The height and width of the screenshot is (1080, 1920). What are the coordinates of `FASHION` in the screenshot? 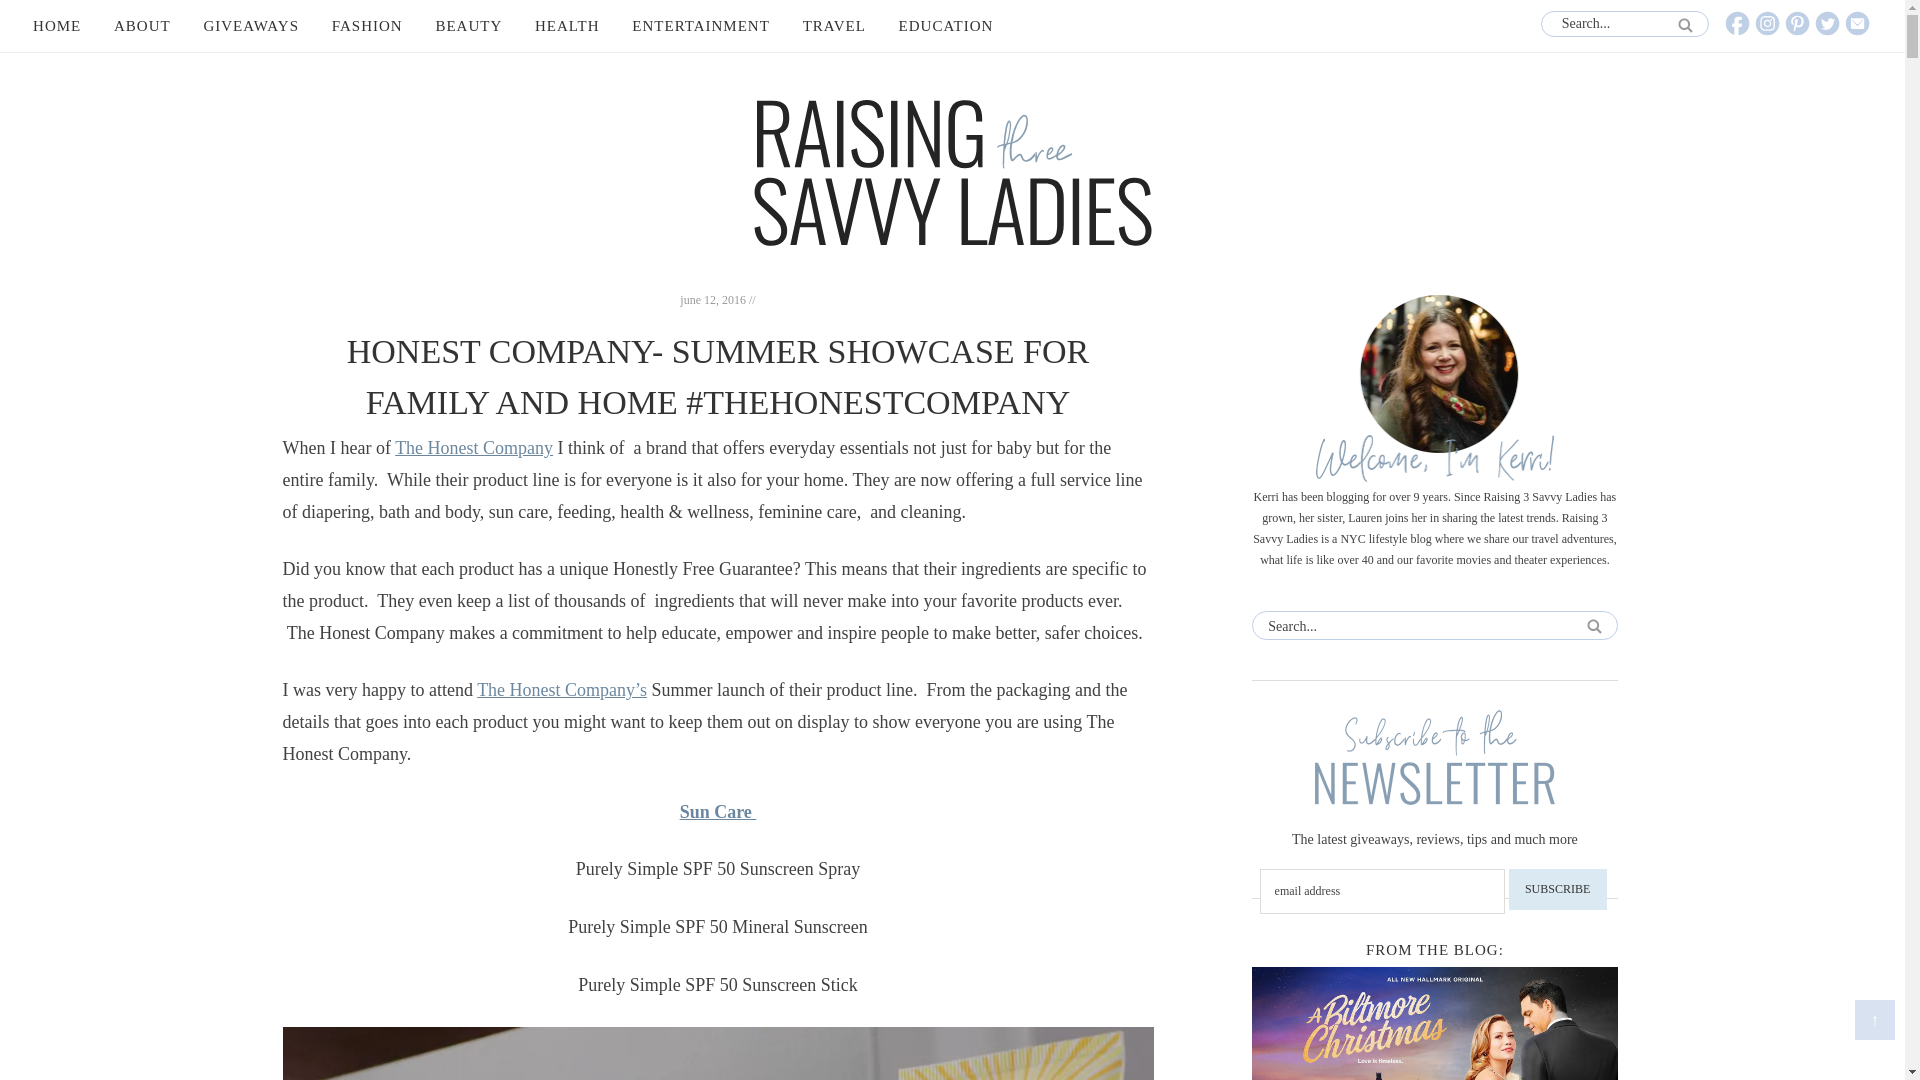 It's located at (367, 26).